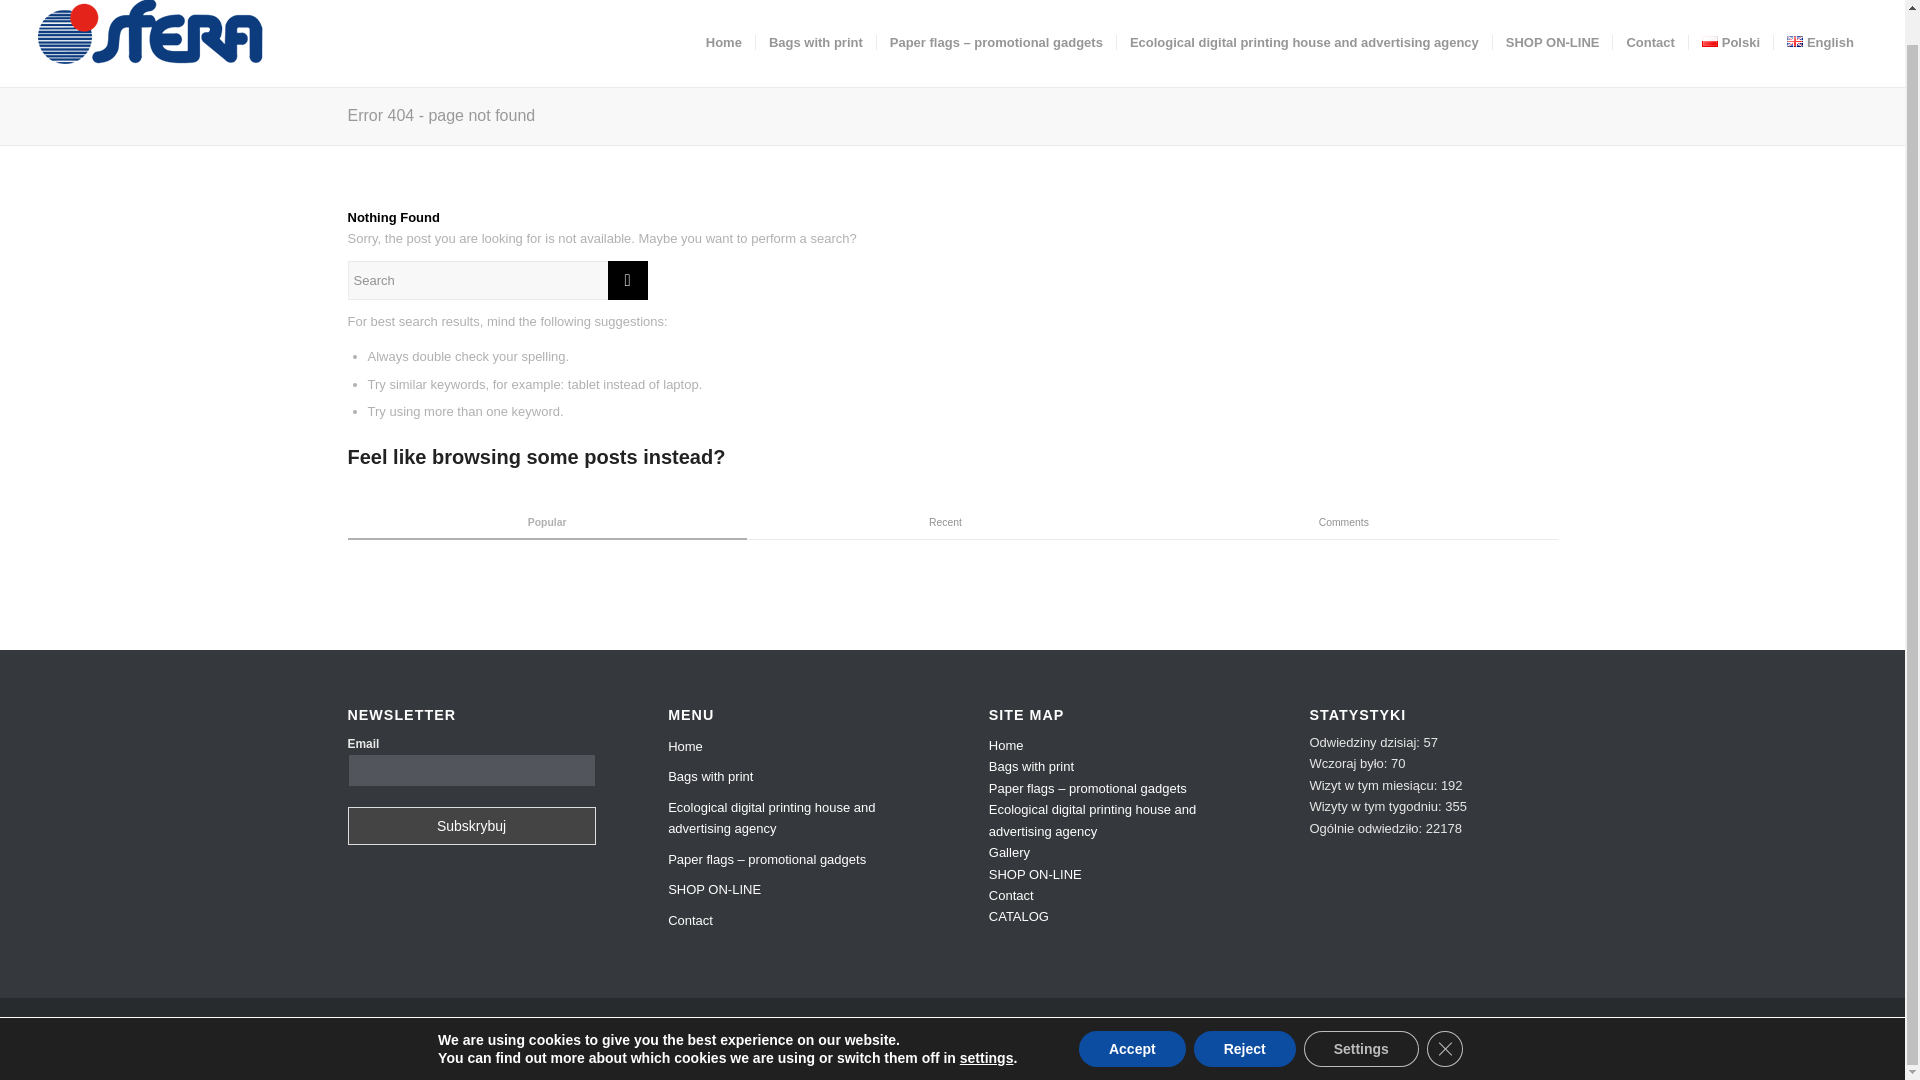 The image size is (1920, 1080). What do you see at coordinates (1730, 44) in the screenshot?
I see `Polski` at bounding box center [1730, 44].